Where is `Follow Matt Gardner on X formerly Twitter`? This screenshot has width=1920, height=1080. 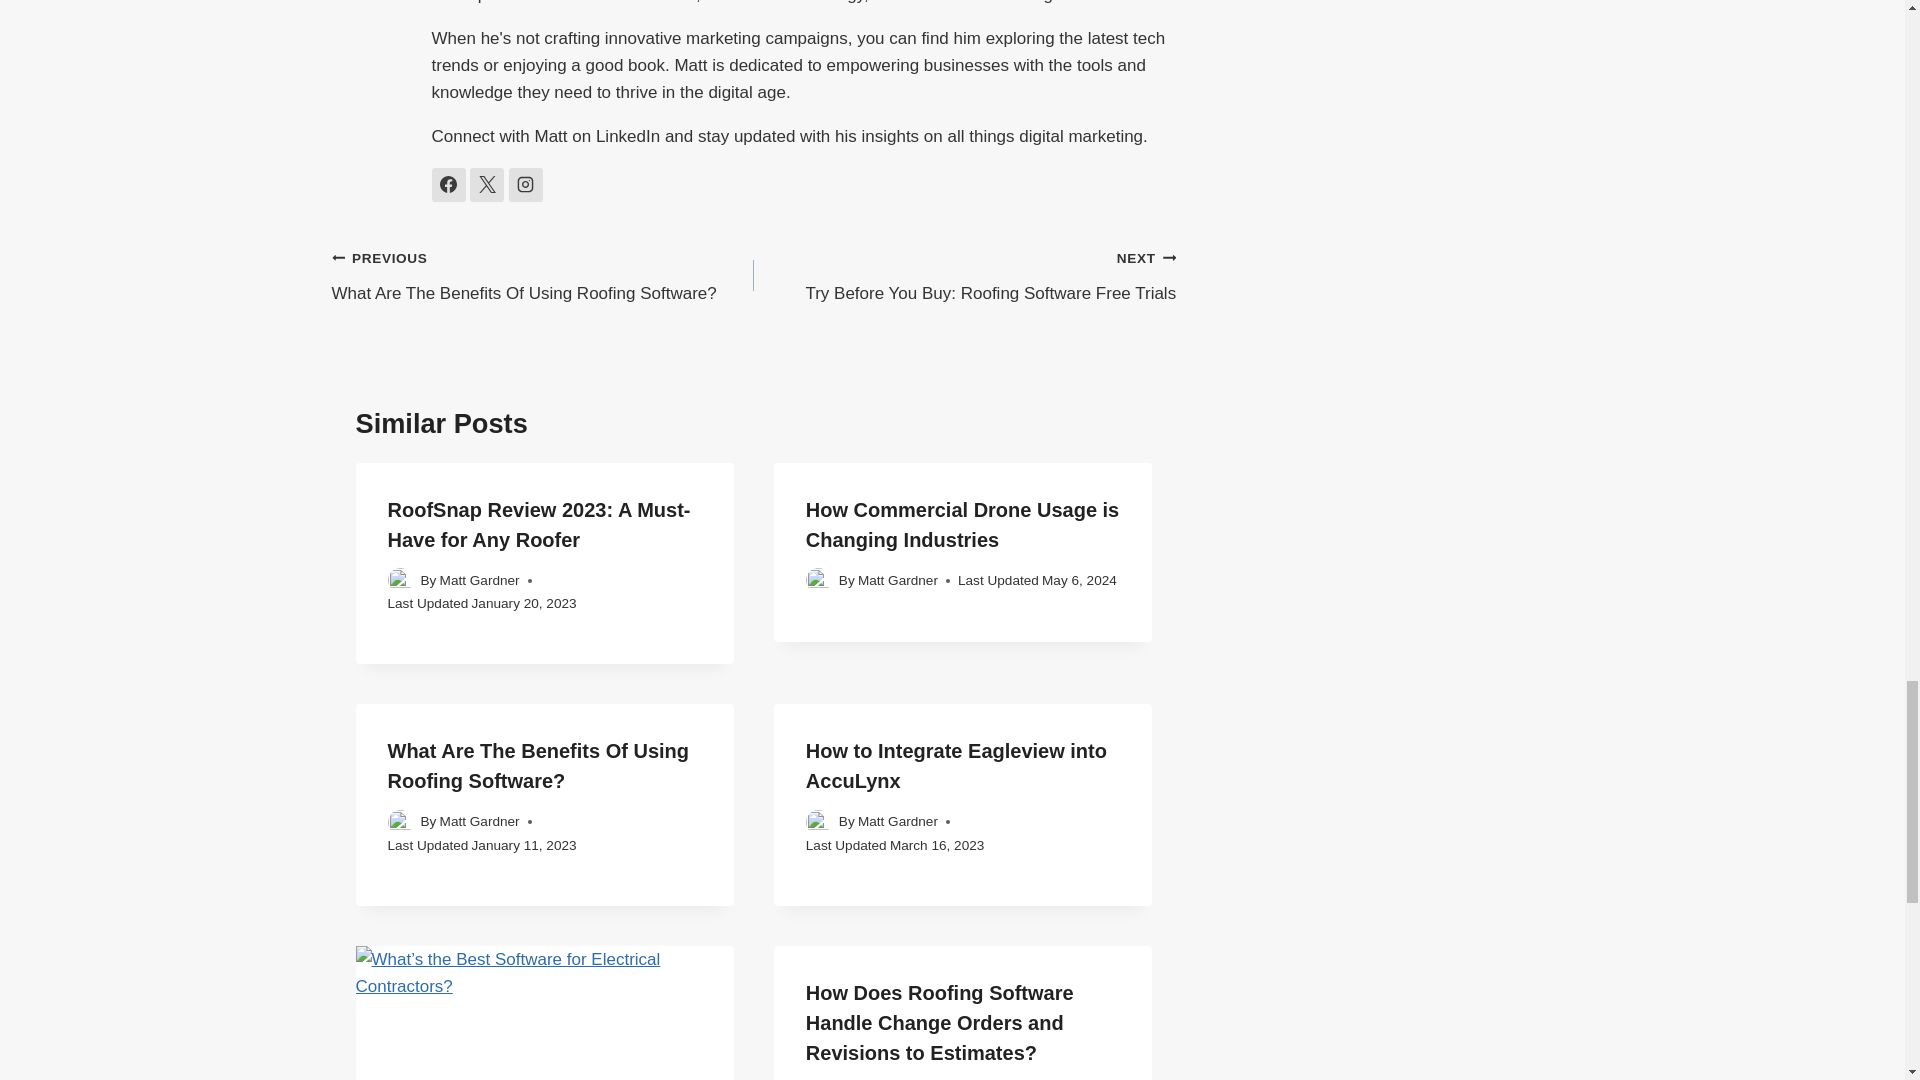
Follow Matt Gardner on X formerly Twitter is located at coordinates (962, 524).